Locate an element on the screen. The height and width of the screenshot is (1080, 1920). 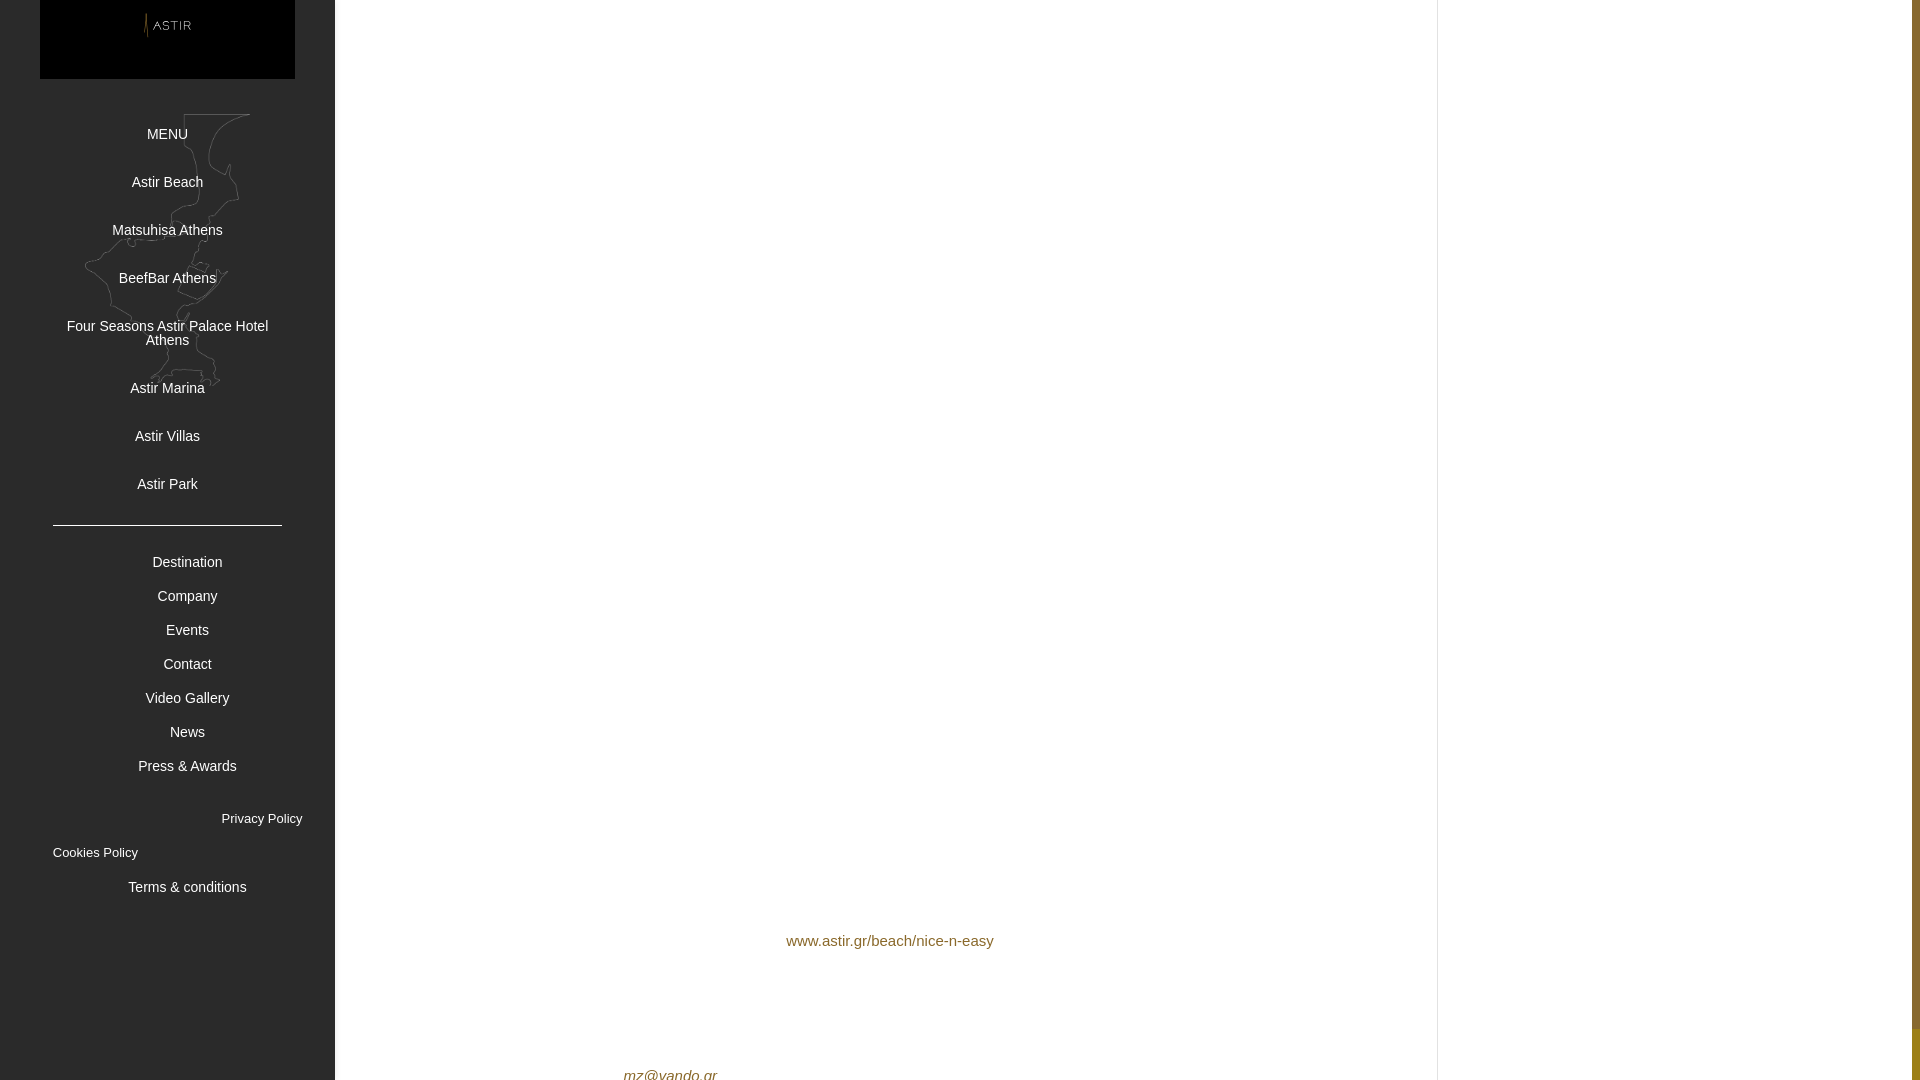
Privacy Policy is located at coordinates (262, 818).